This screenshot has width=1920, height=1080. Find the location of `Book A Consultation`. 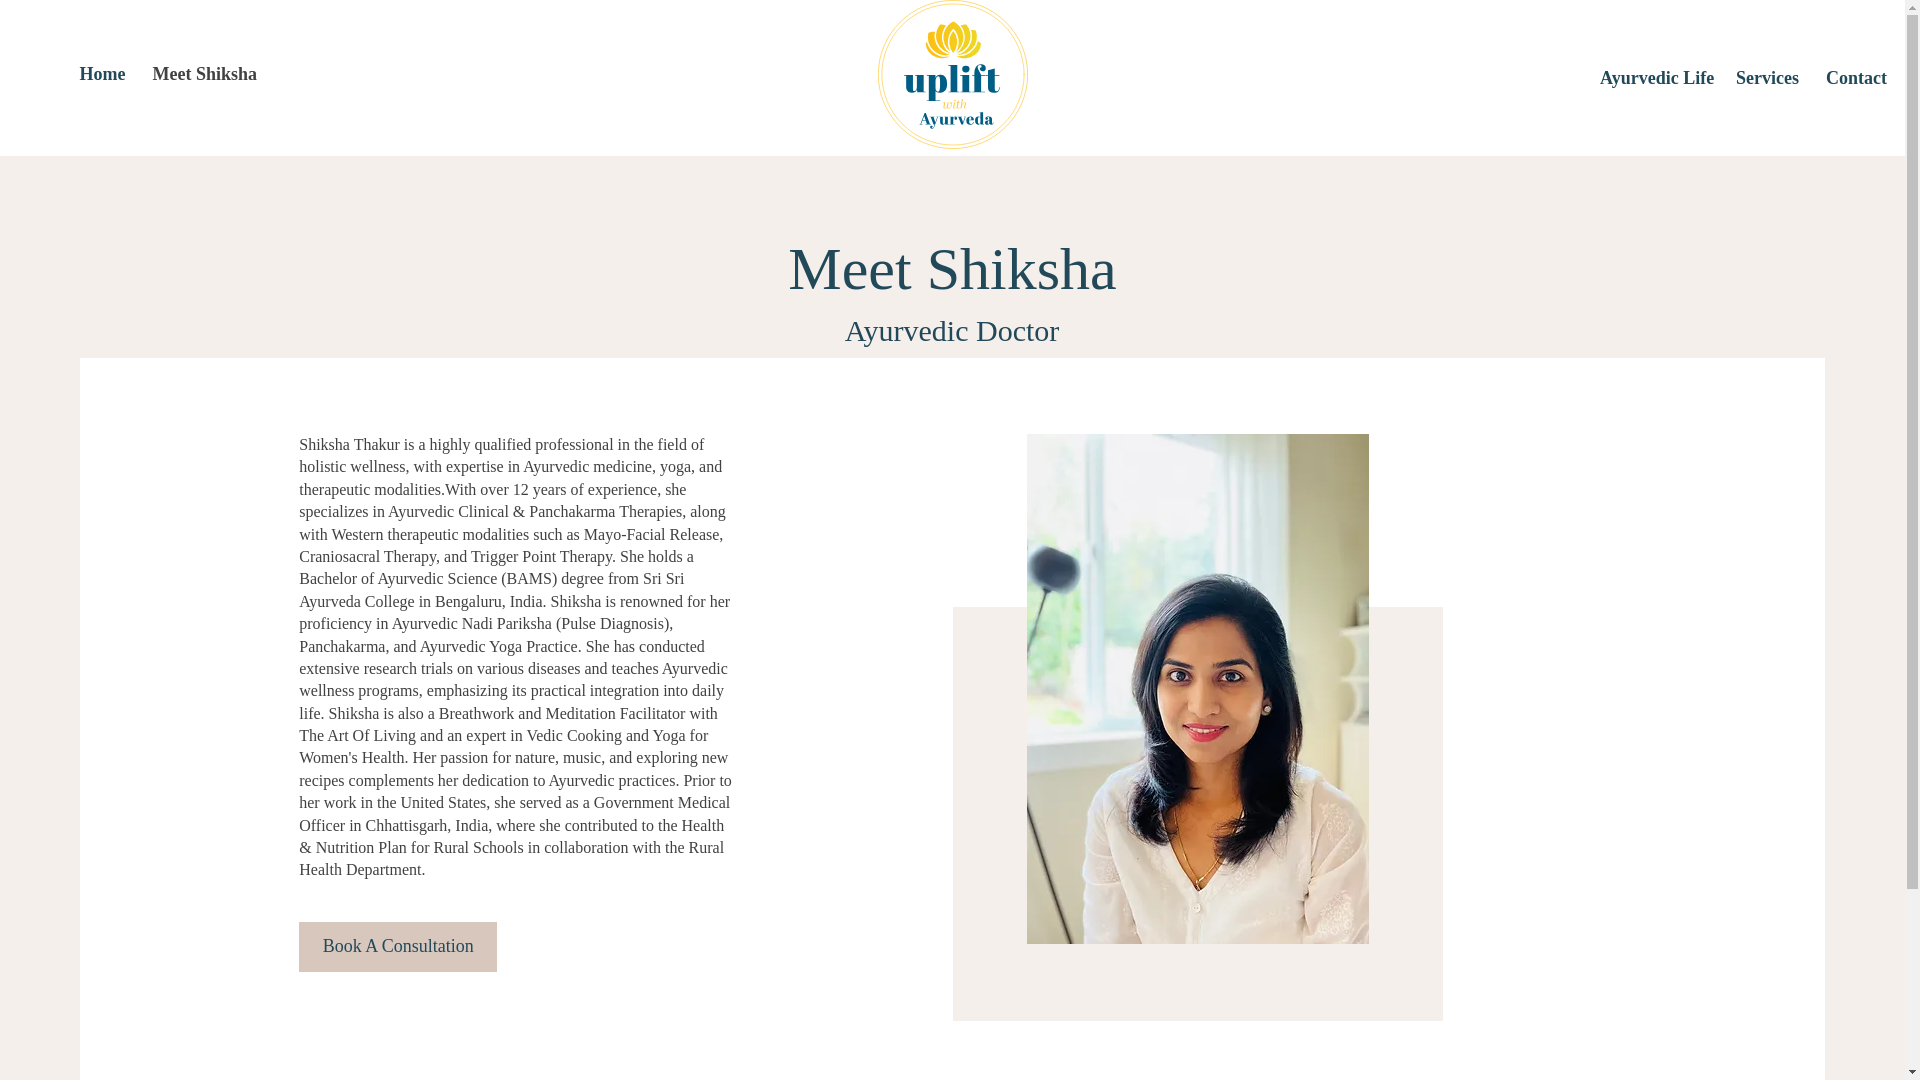

Book A Consultation is located at coordinates (398, 947).